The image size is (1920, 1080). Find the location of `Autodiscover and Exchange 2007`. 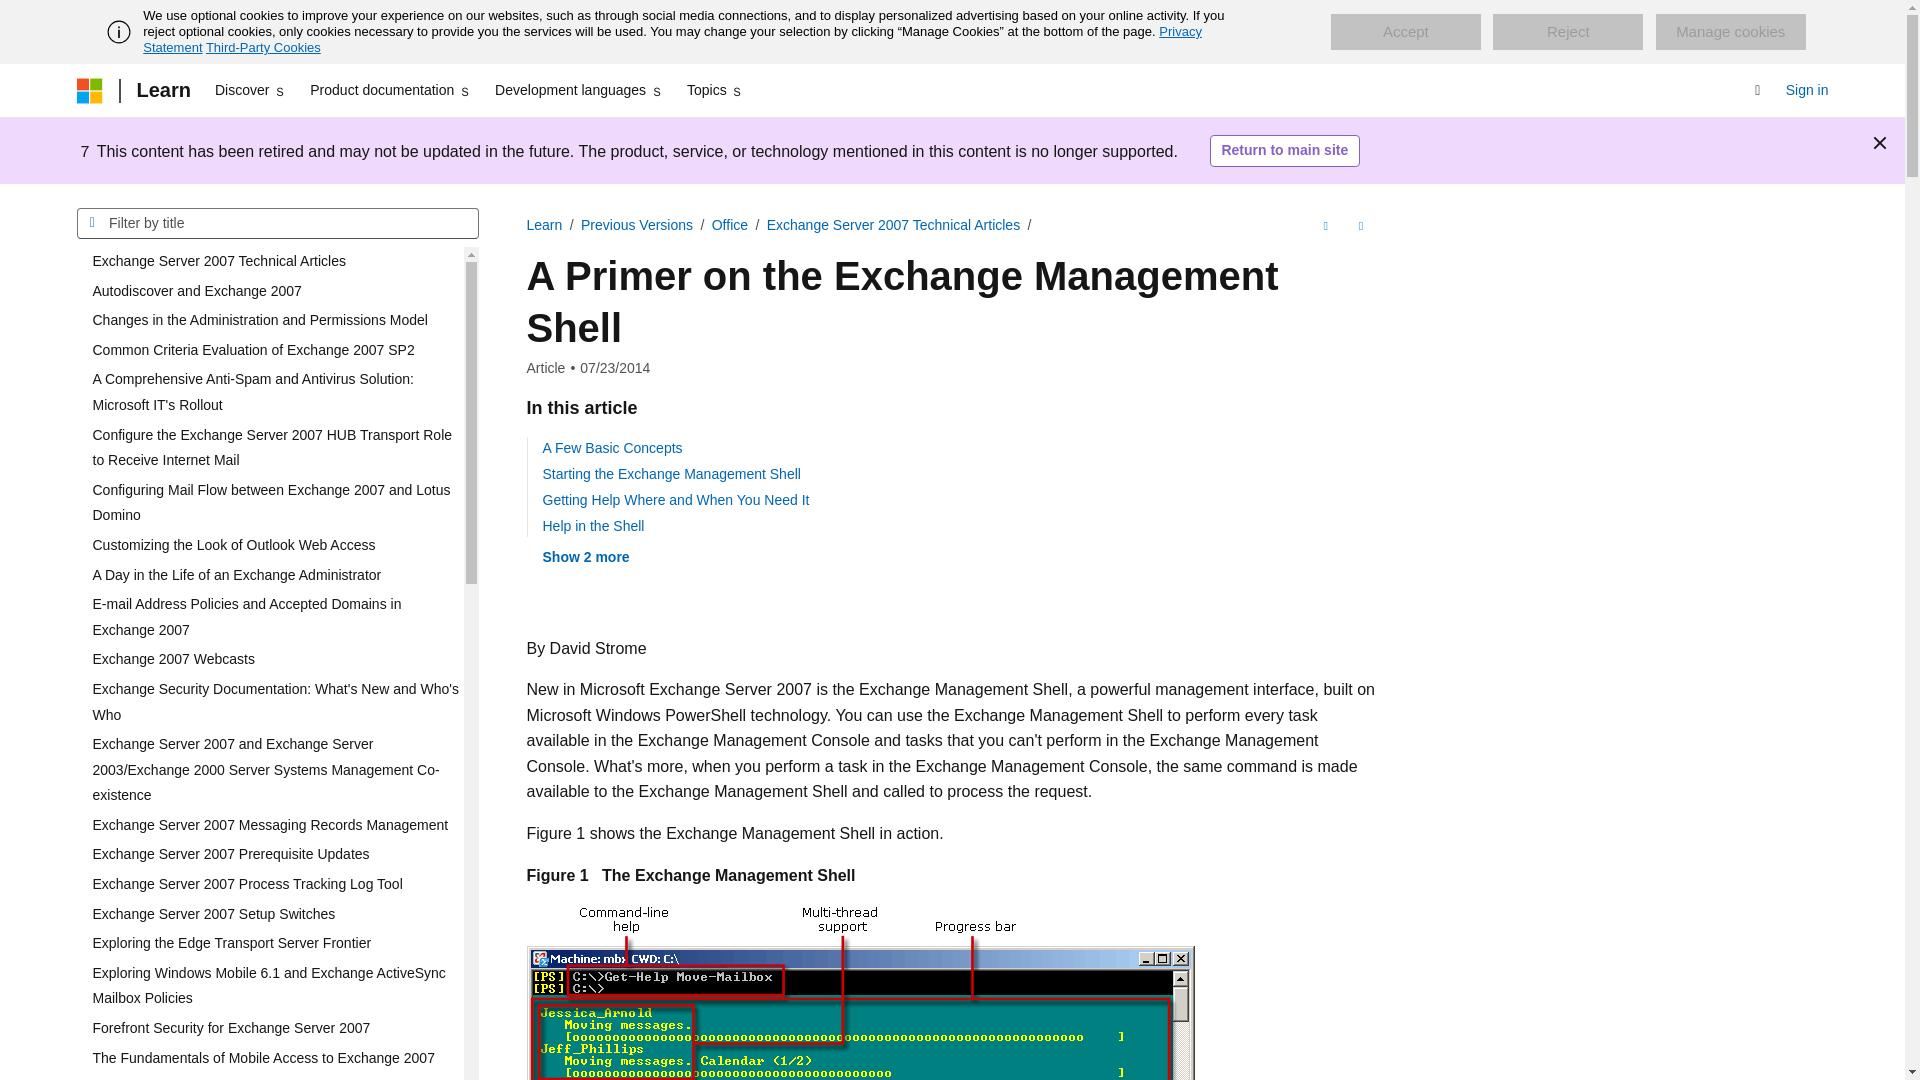

Autodiscover and Exchange 2007 is located at coordinates (269, 291).